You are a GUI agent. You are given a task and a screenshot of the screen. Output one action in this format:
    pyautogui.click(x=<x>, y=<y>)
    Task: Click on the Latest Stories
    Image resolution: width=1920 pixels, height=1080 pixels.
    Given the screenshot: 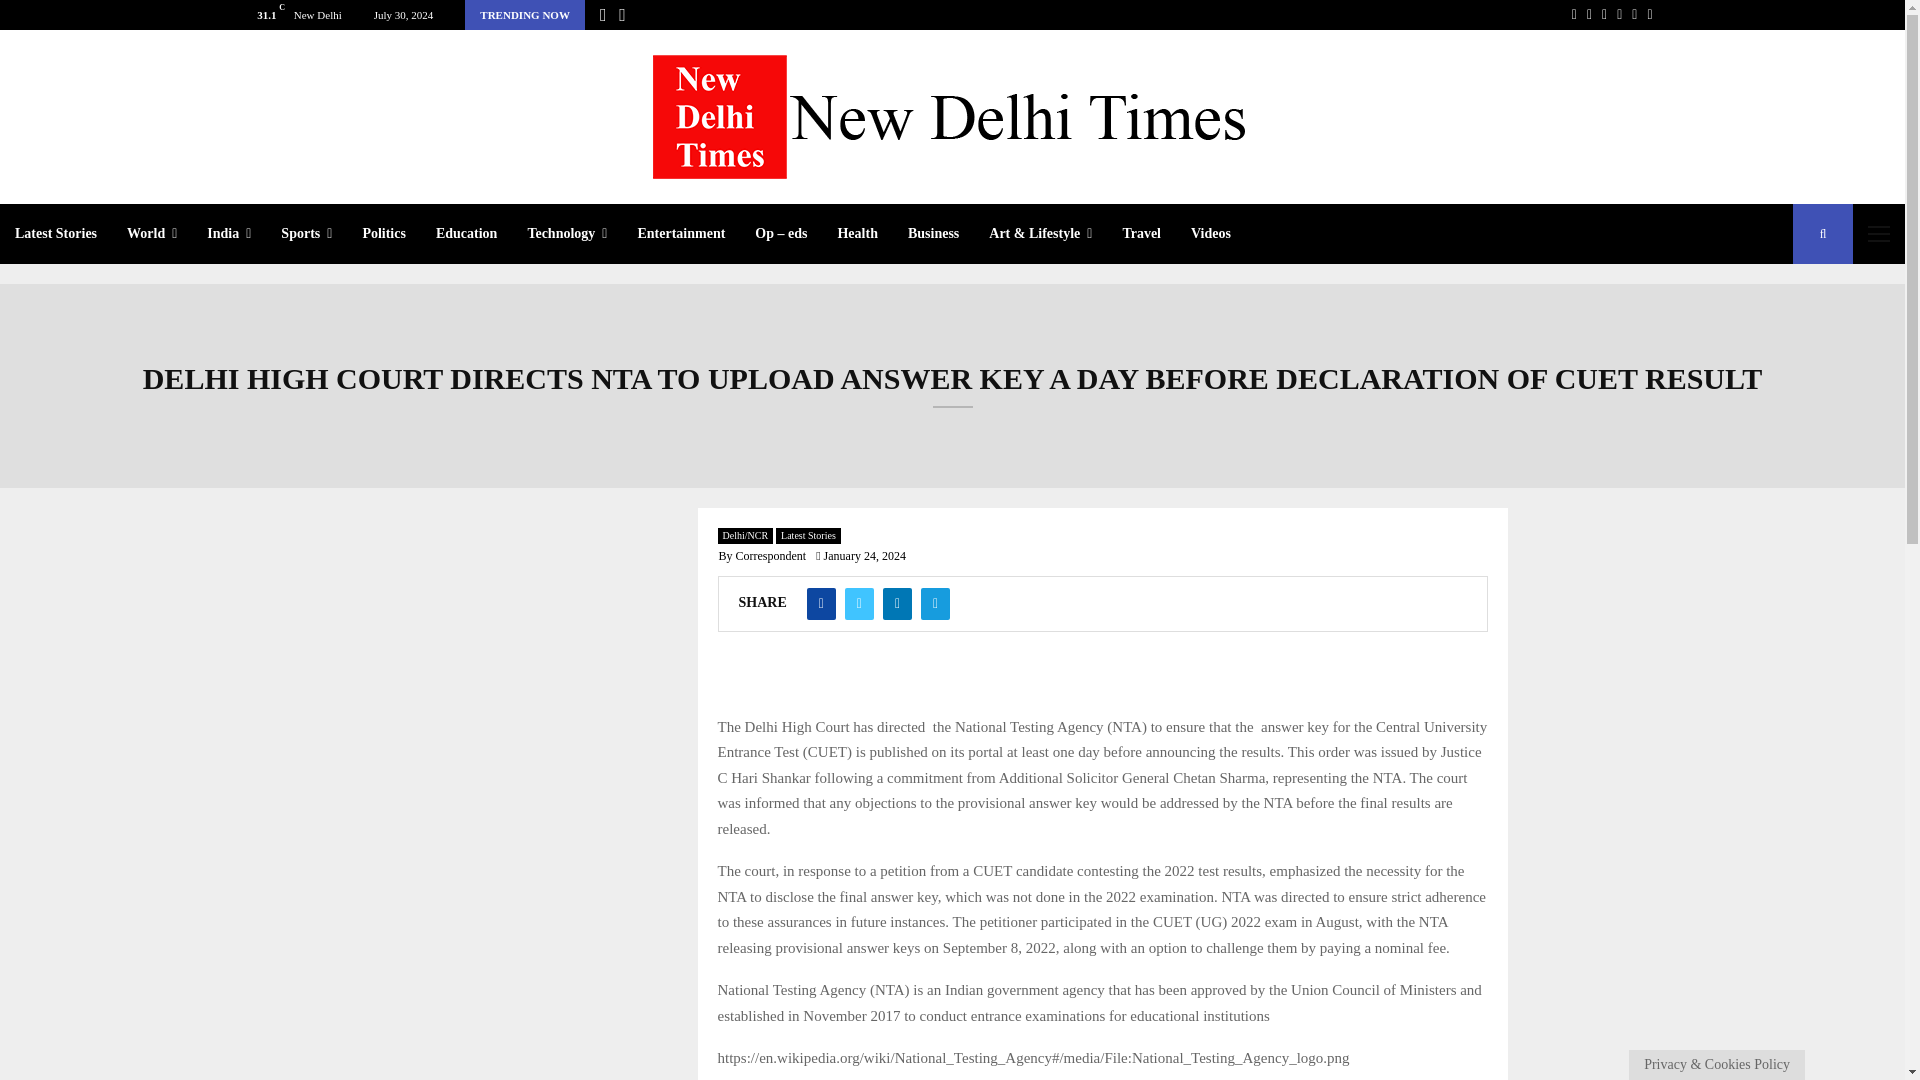 What is the action you would take?
    pyautogui.click(x=56, y=234)
    